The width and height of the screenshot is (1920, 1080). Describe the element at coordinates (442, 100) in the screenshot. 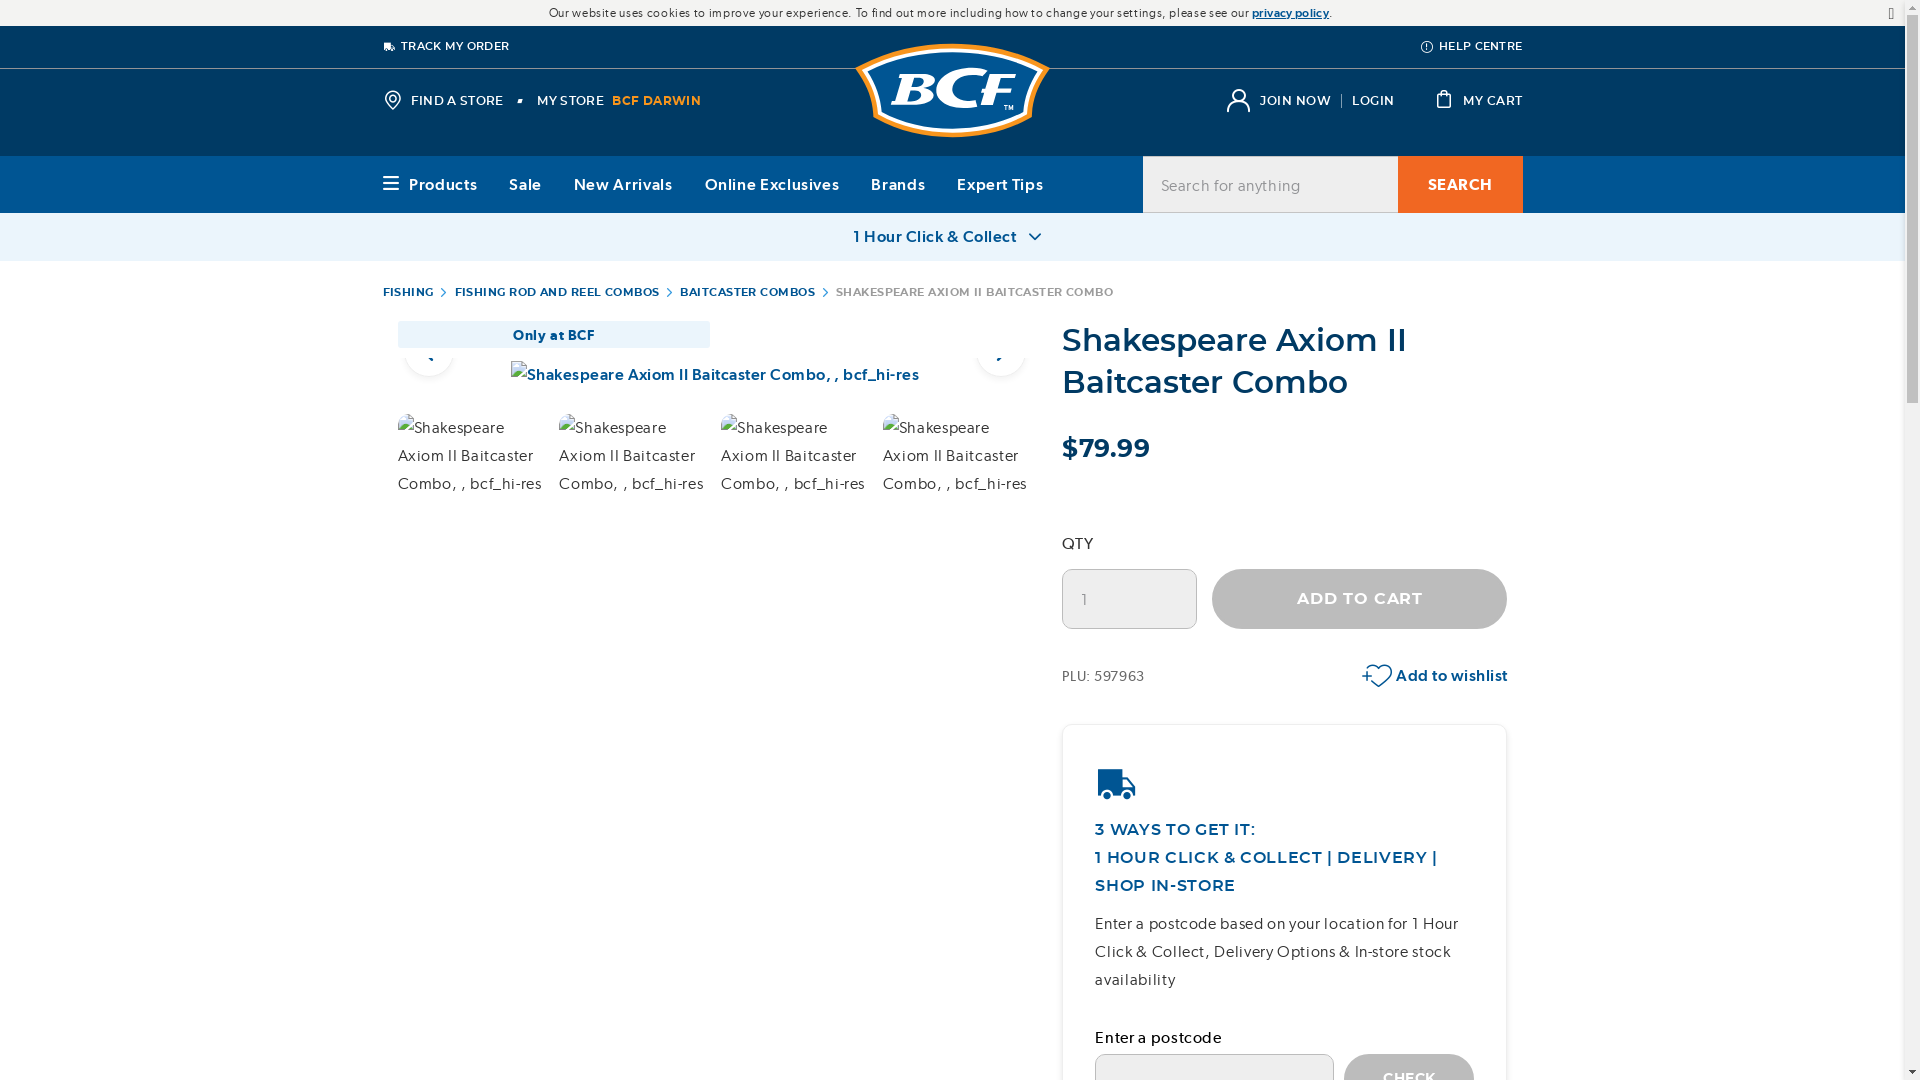

I see `FIND A STORE` at that location.